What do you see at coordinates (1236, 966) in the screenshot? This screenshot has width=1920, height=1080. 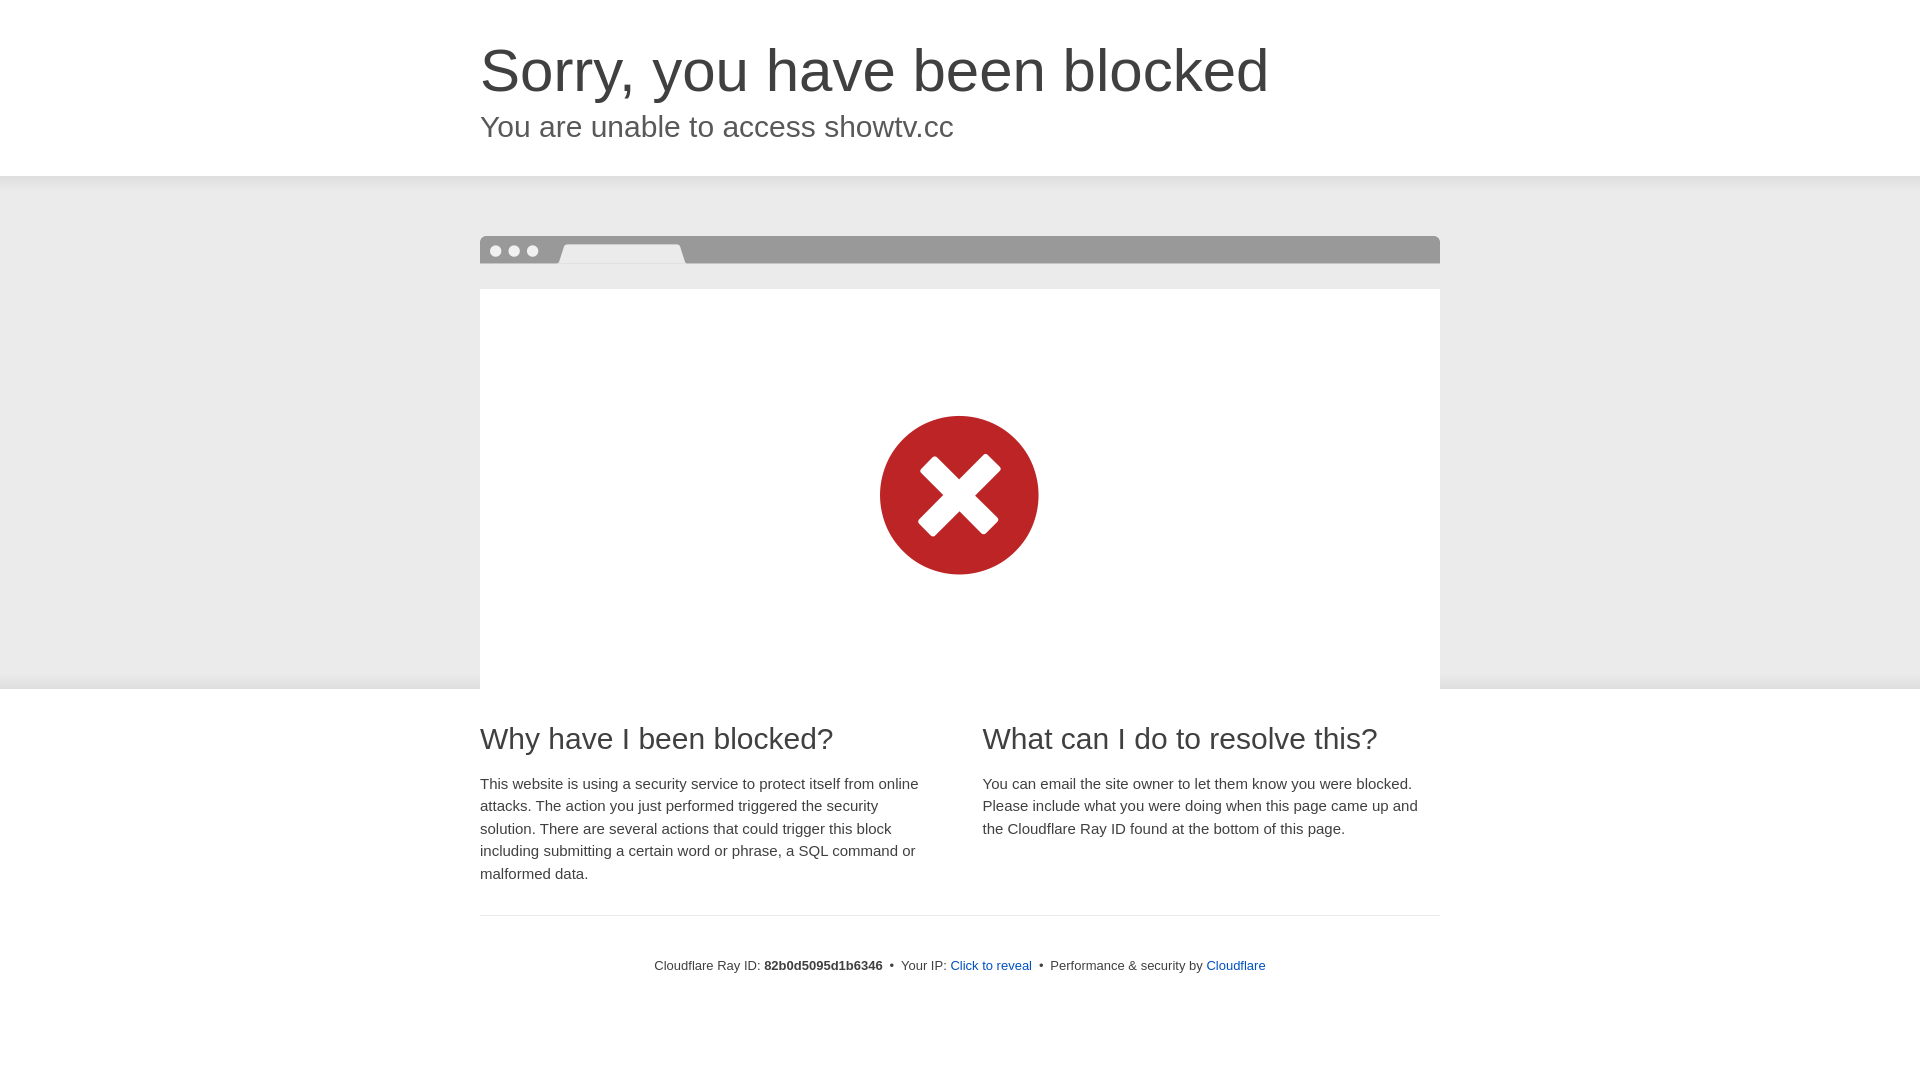 I see `Cloudflare` at bounding box center [1236, 966].